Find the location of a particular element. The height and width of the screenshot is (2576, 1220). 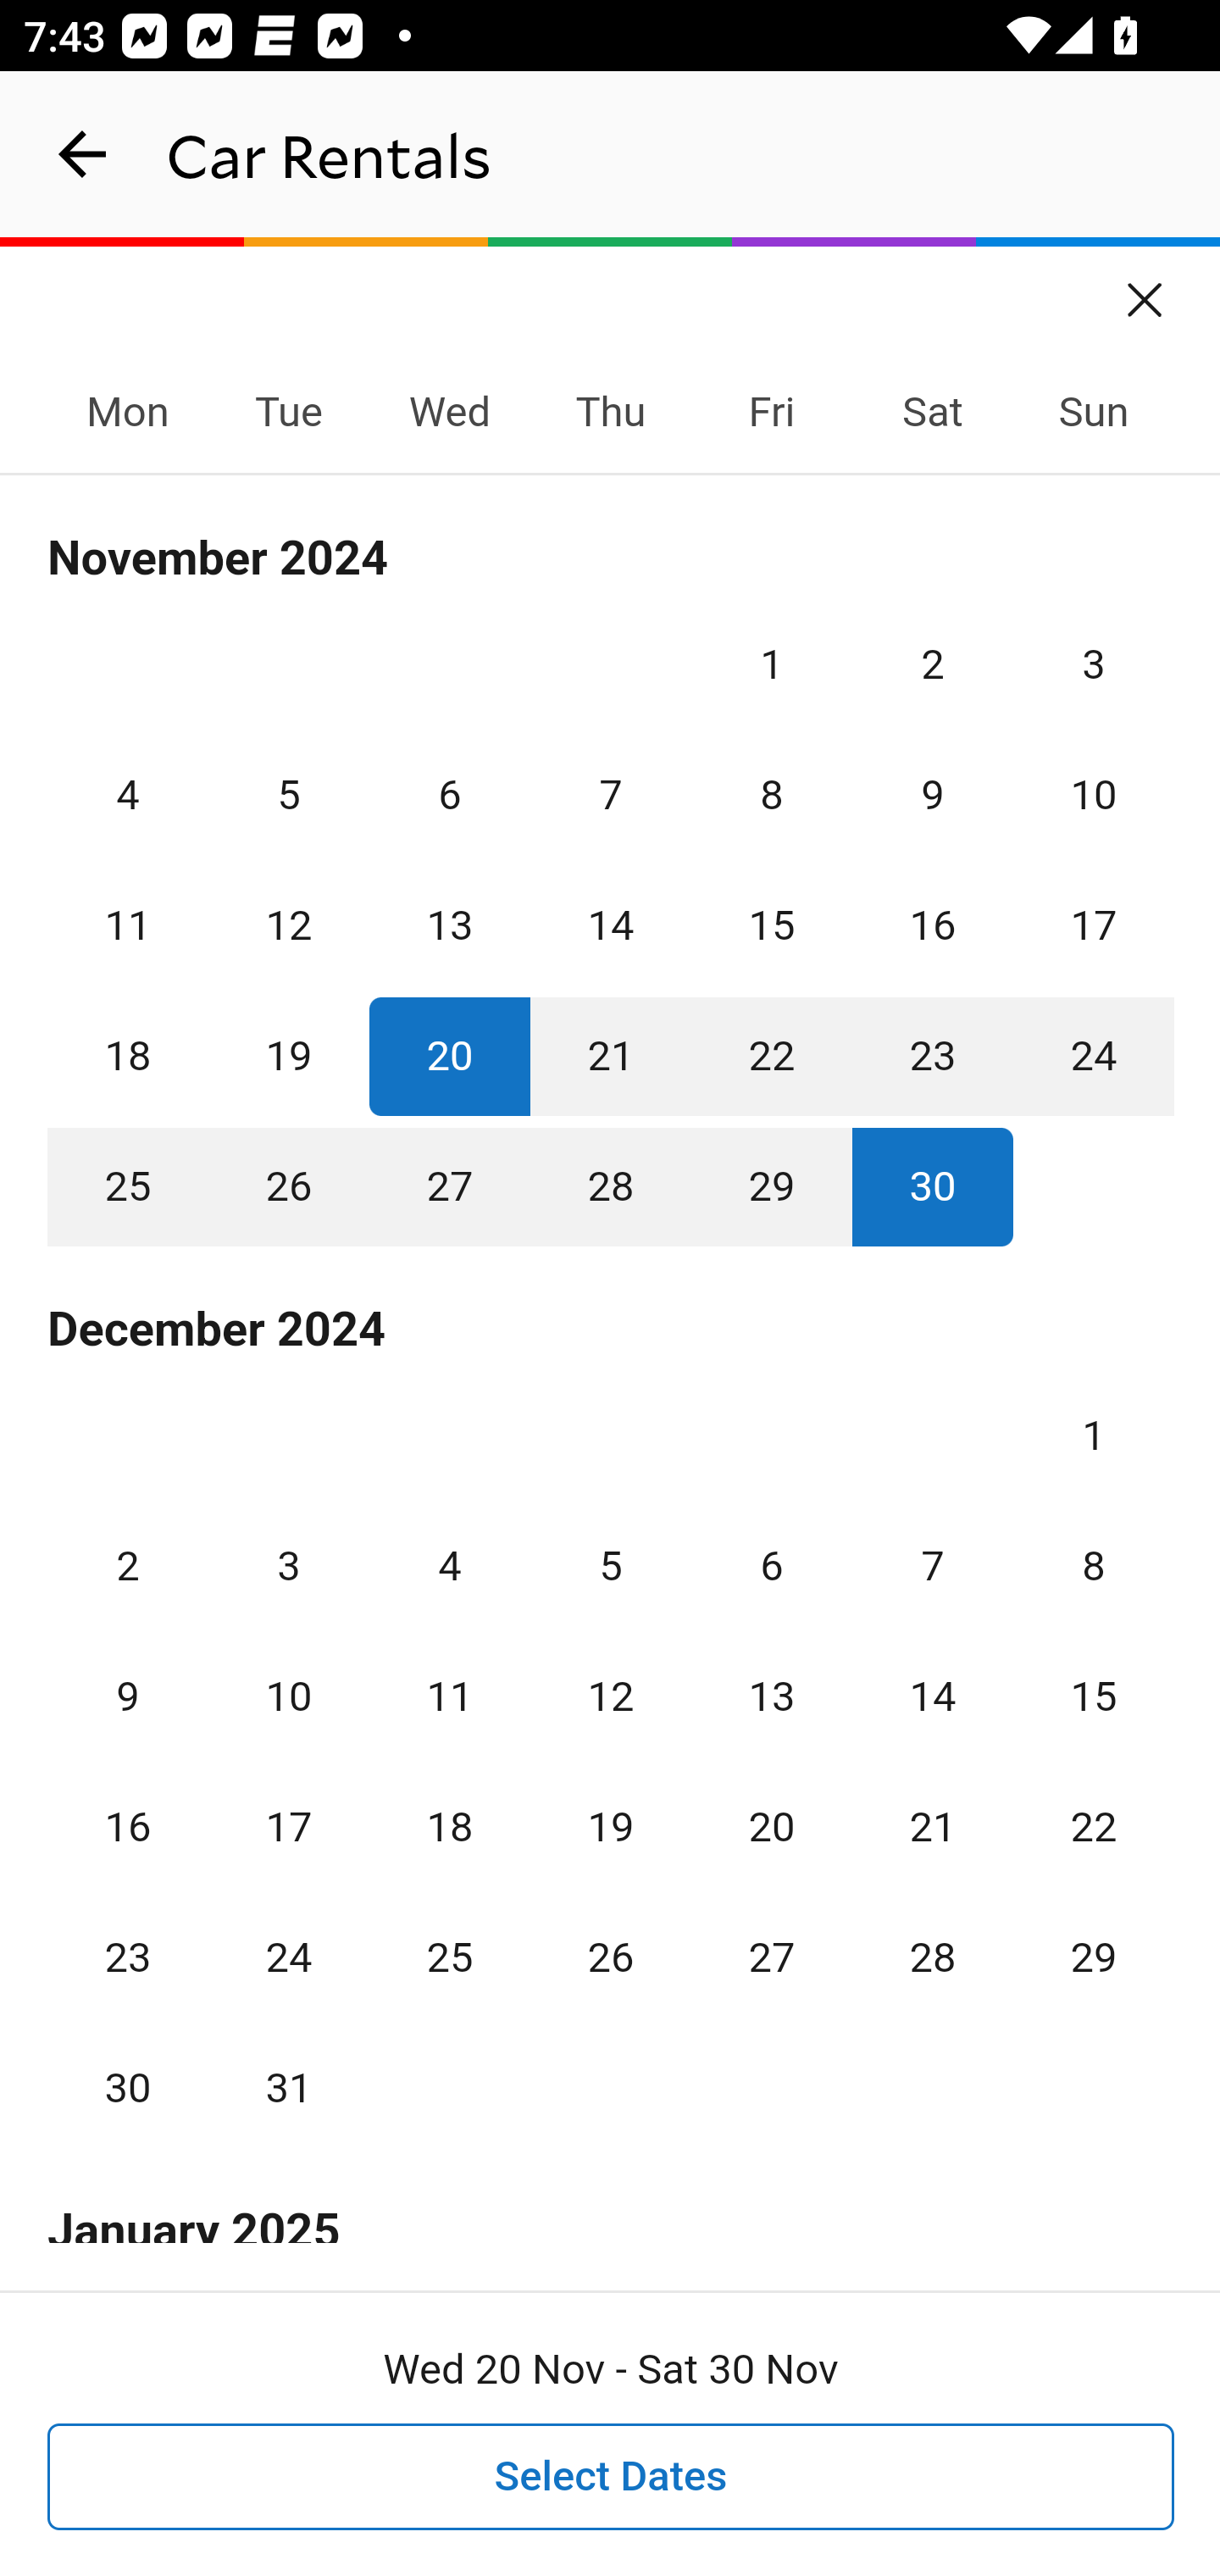

9 November 2024 is located at coordinates (932, 796).